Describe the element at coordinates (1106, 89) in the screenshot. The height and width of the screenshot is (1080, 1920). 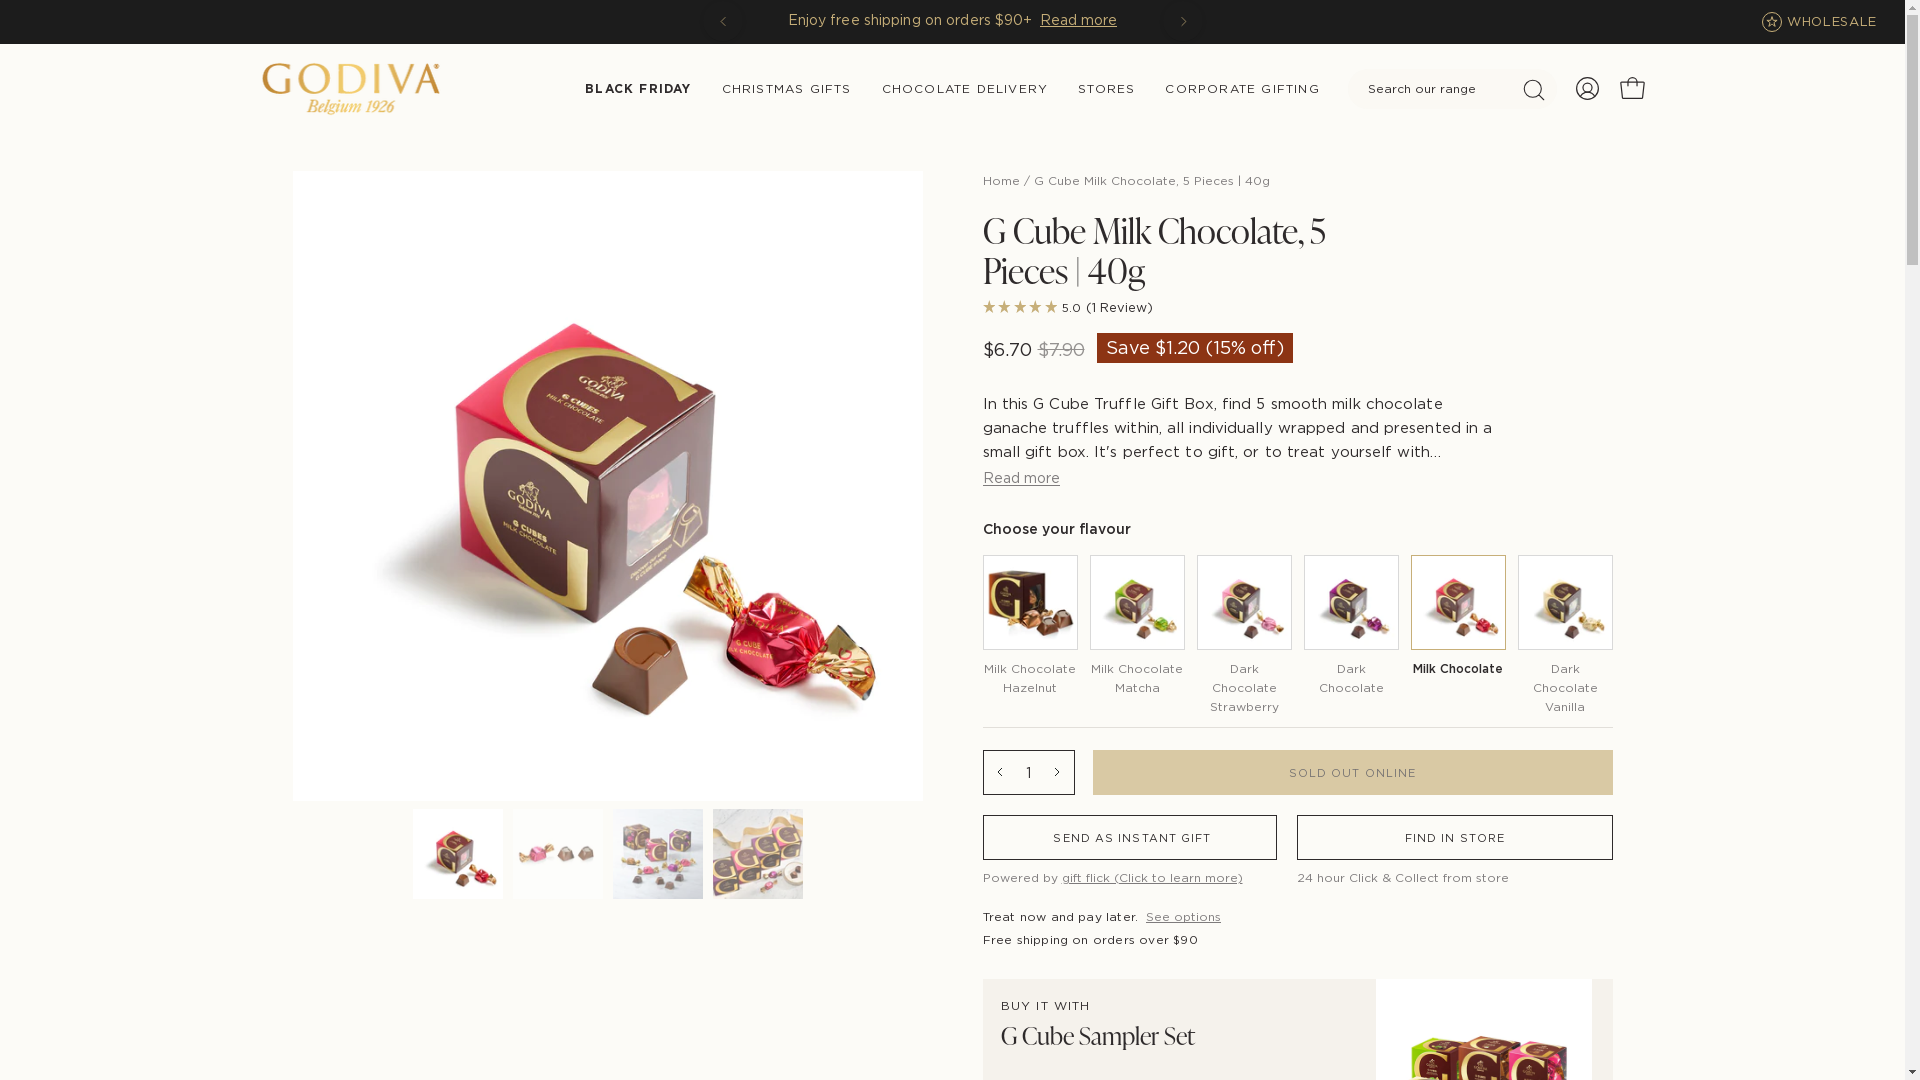
I see `STORES` at that location.